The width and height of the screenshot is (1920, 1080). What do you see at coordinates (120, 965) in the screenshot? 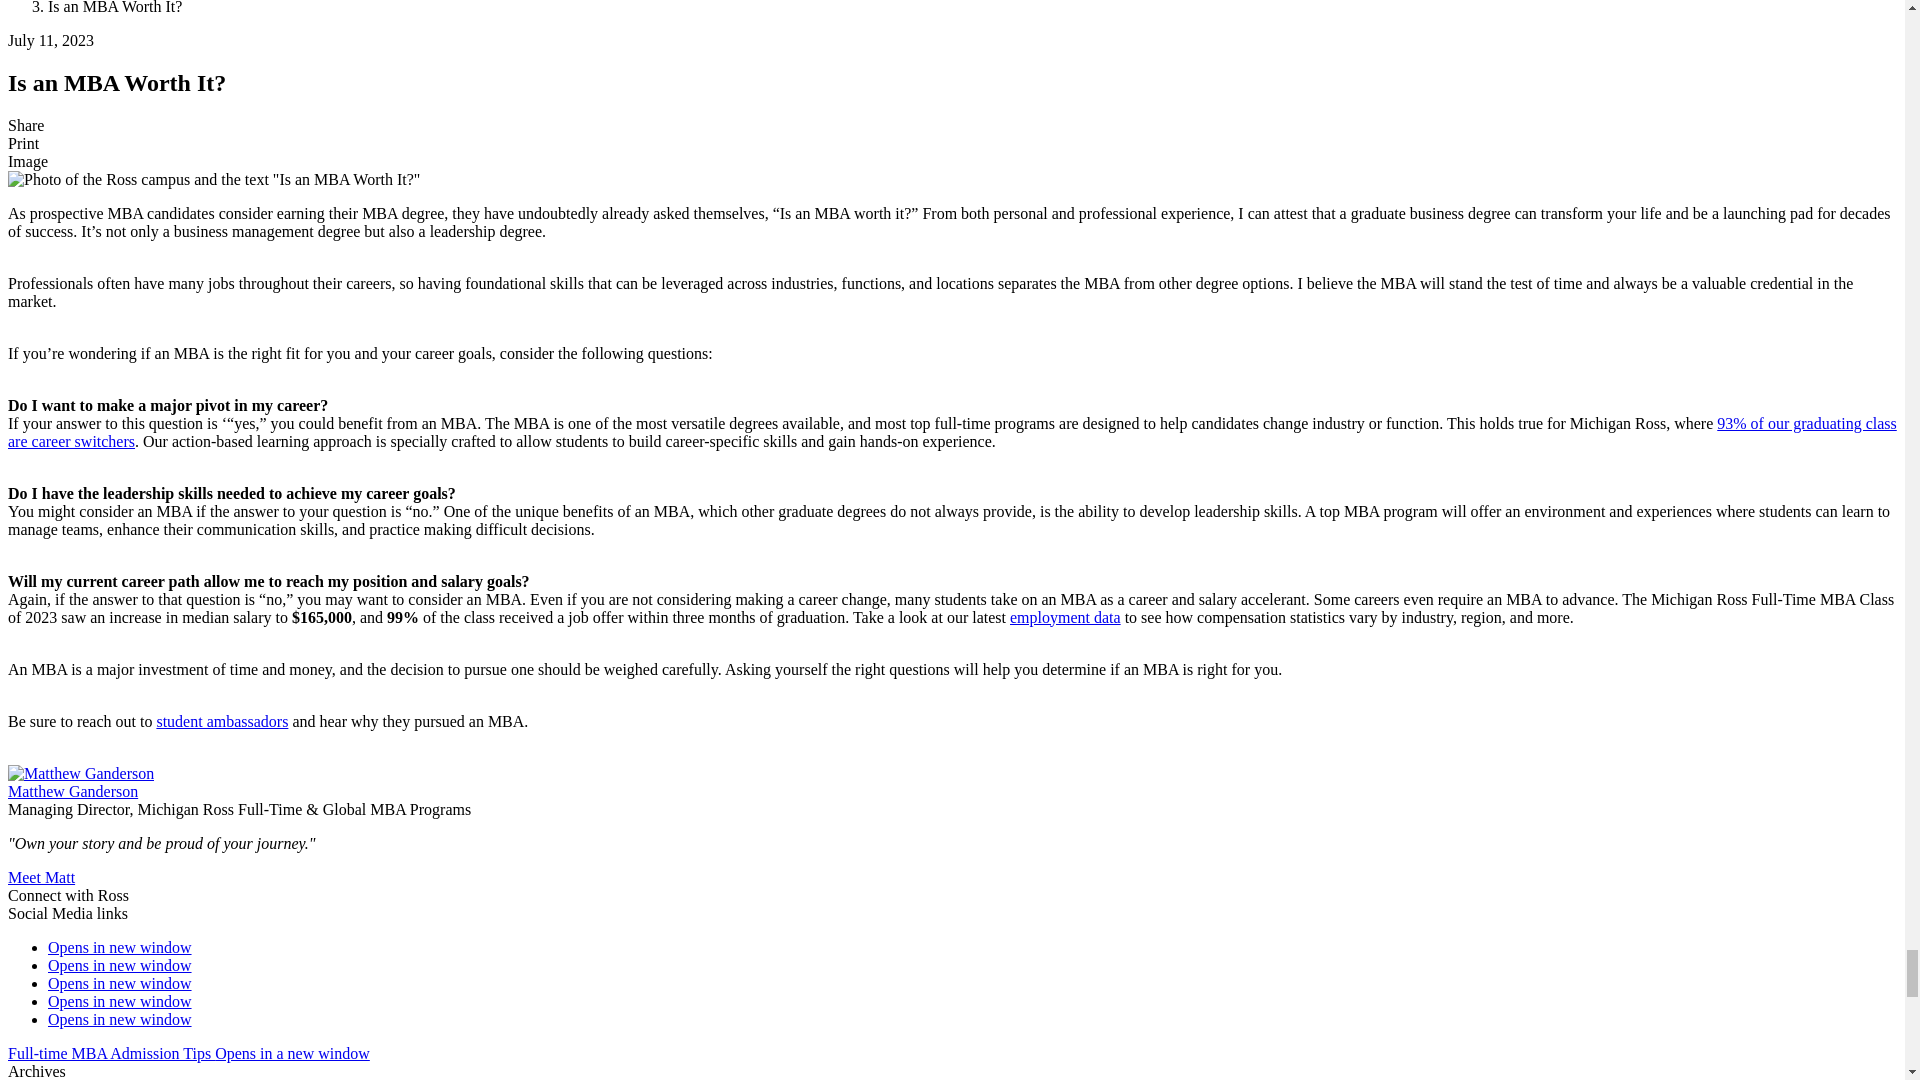
I see `MichiganRoss on X` at bounding box center [120, 965].